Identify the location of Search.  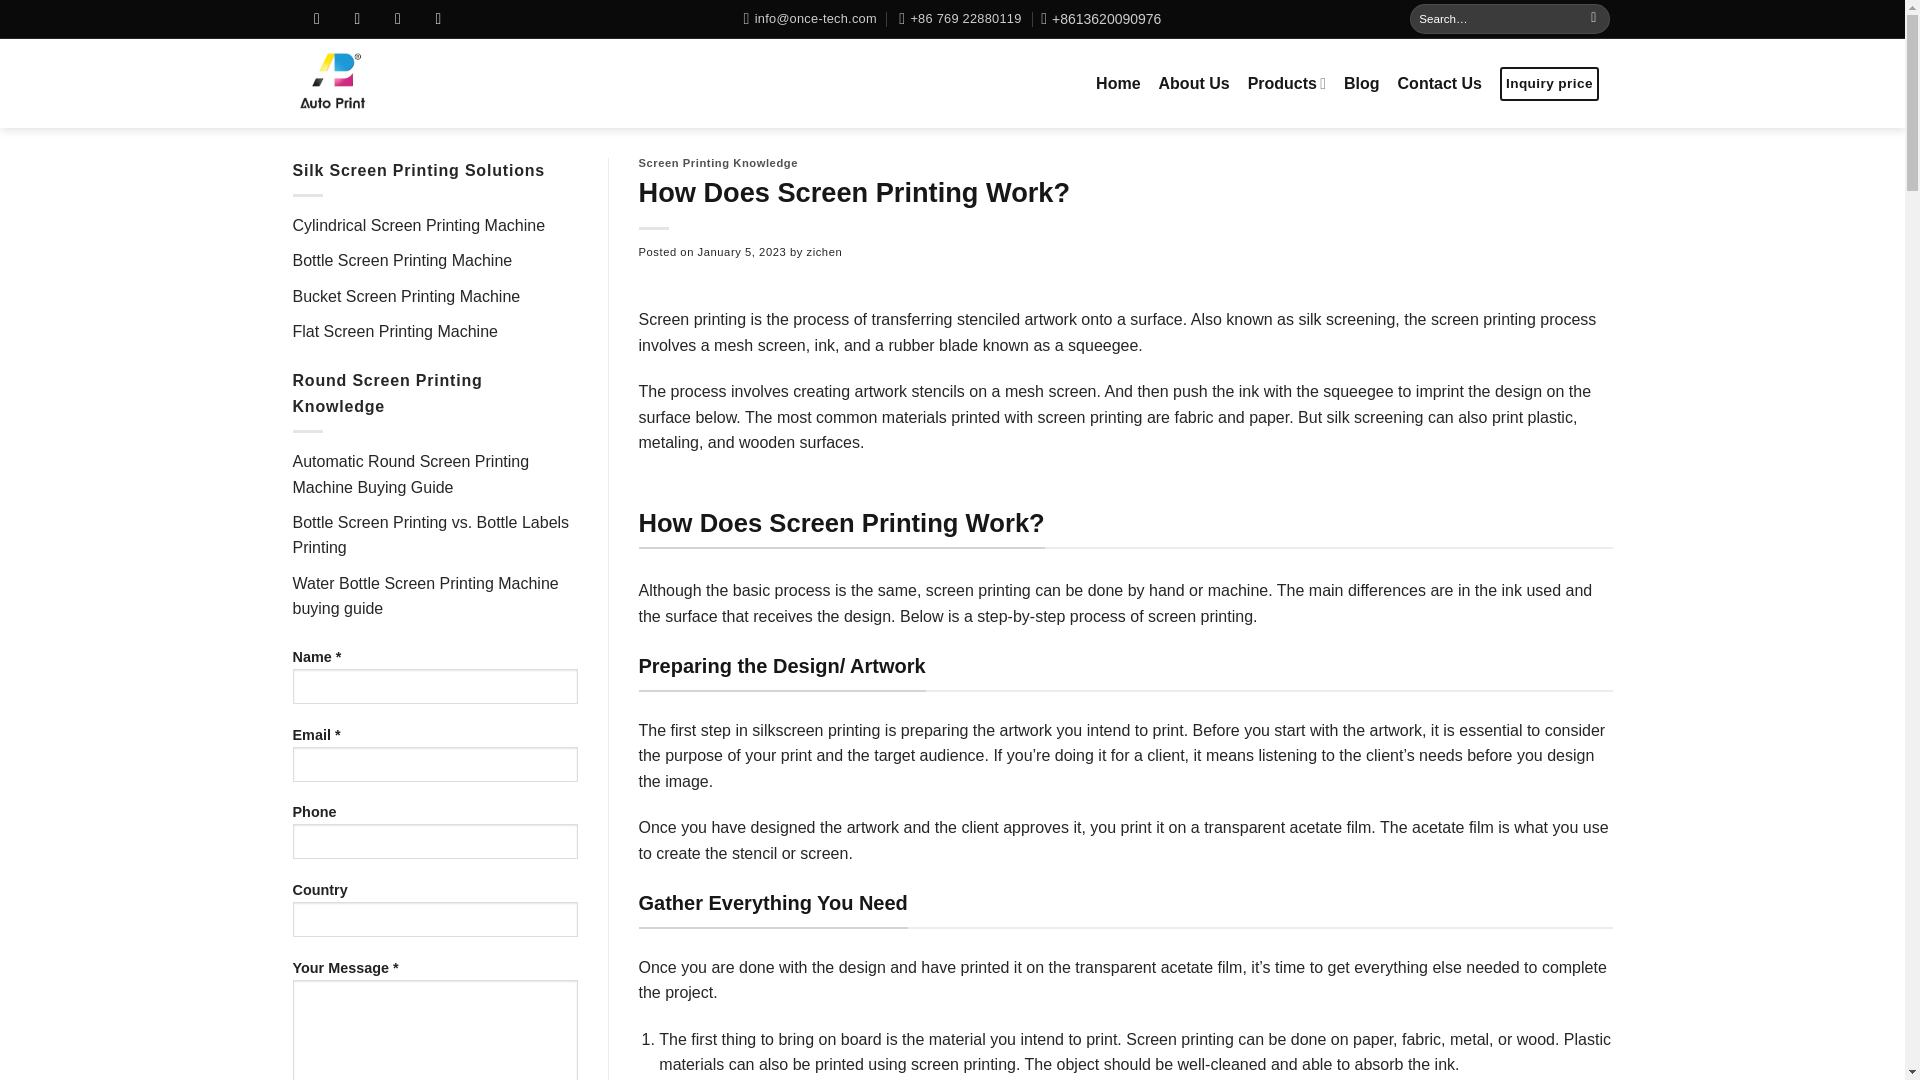
(1593, 18).